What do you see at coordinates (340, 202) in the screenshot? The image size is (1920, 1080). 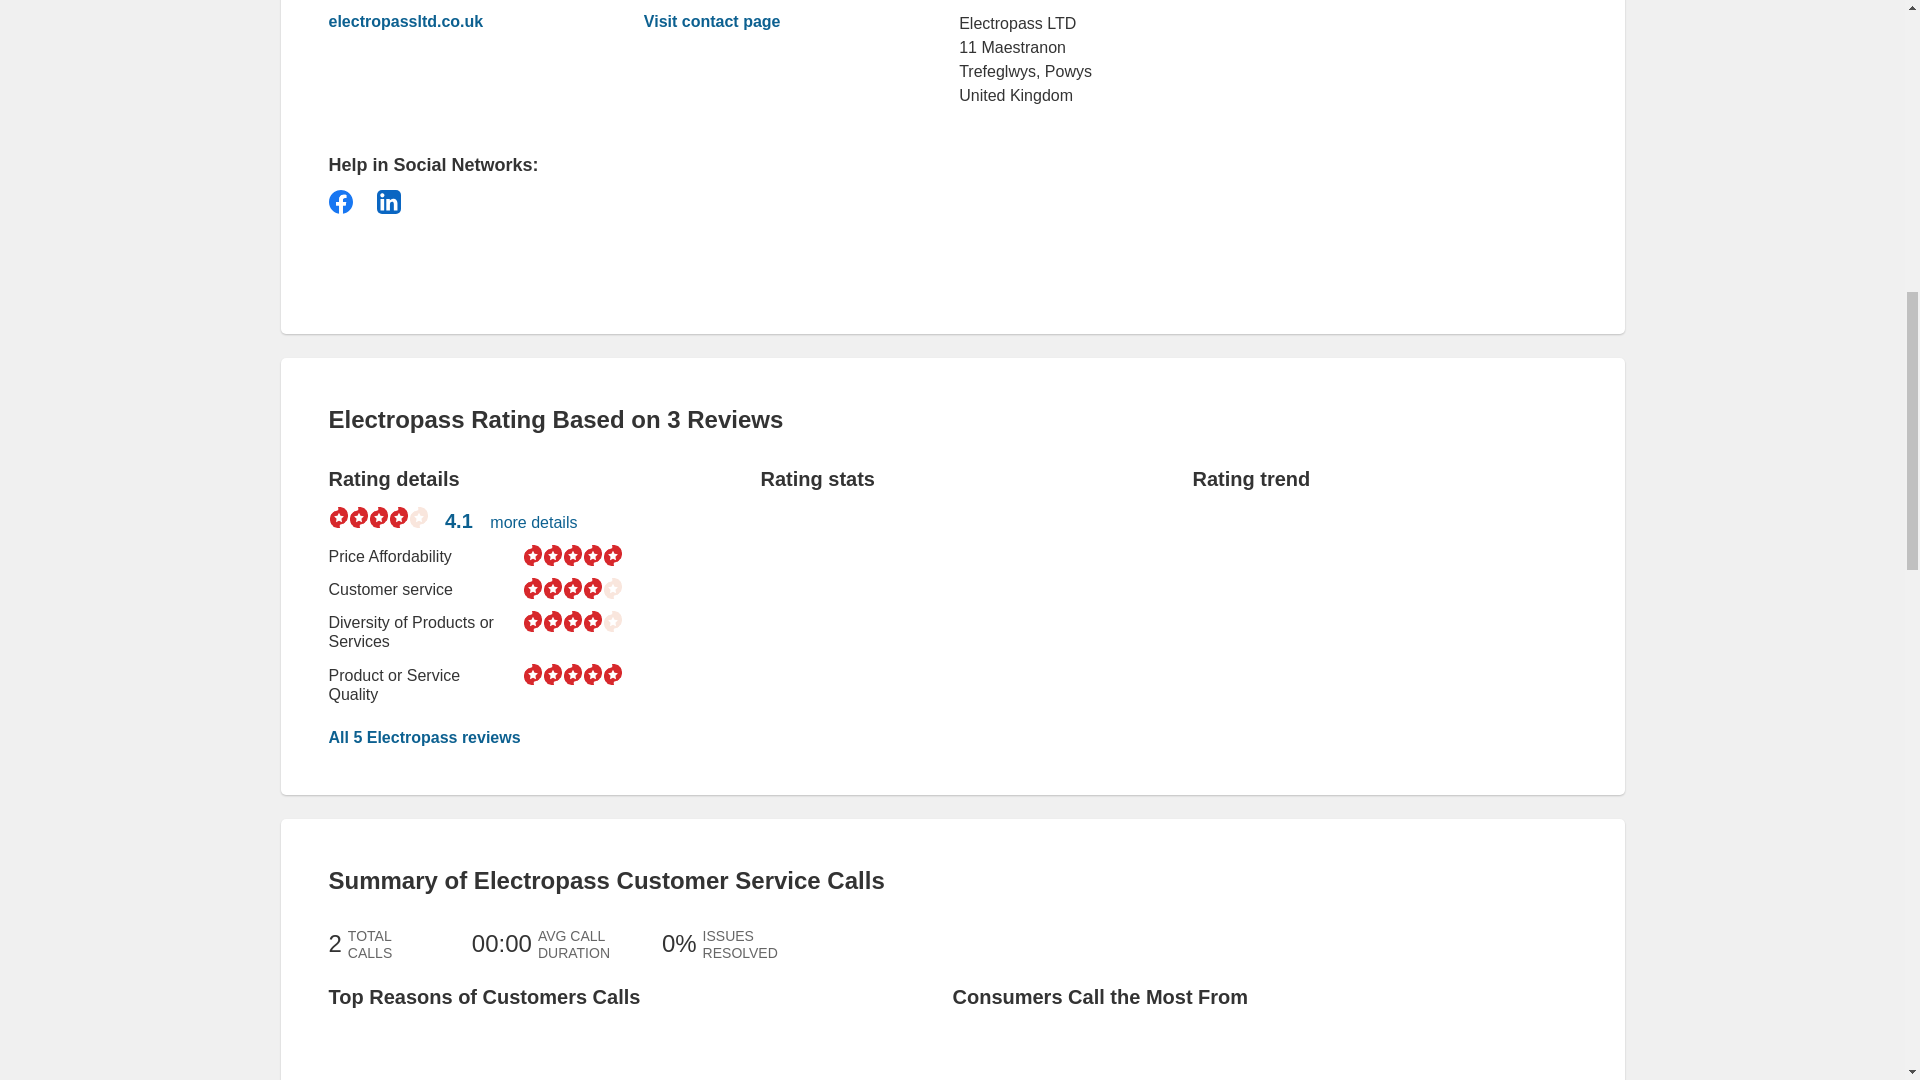 I see `Facebook` at bounding box center [340, 202].